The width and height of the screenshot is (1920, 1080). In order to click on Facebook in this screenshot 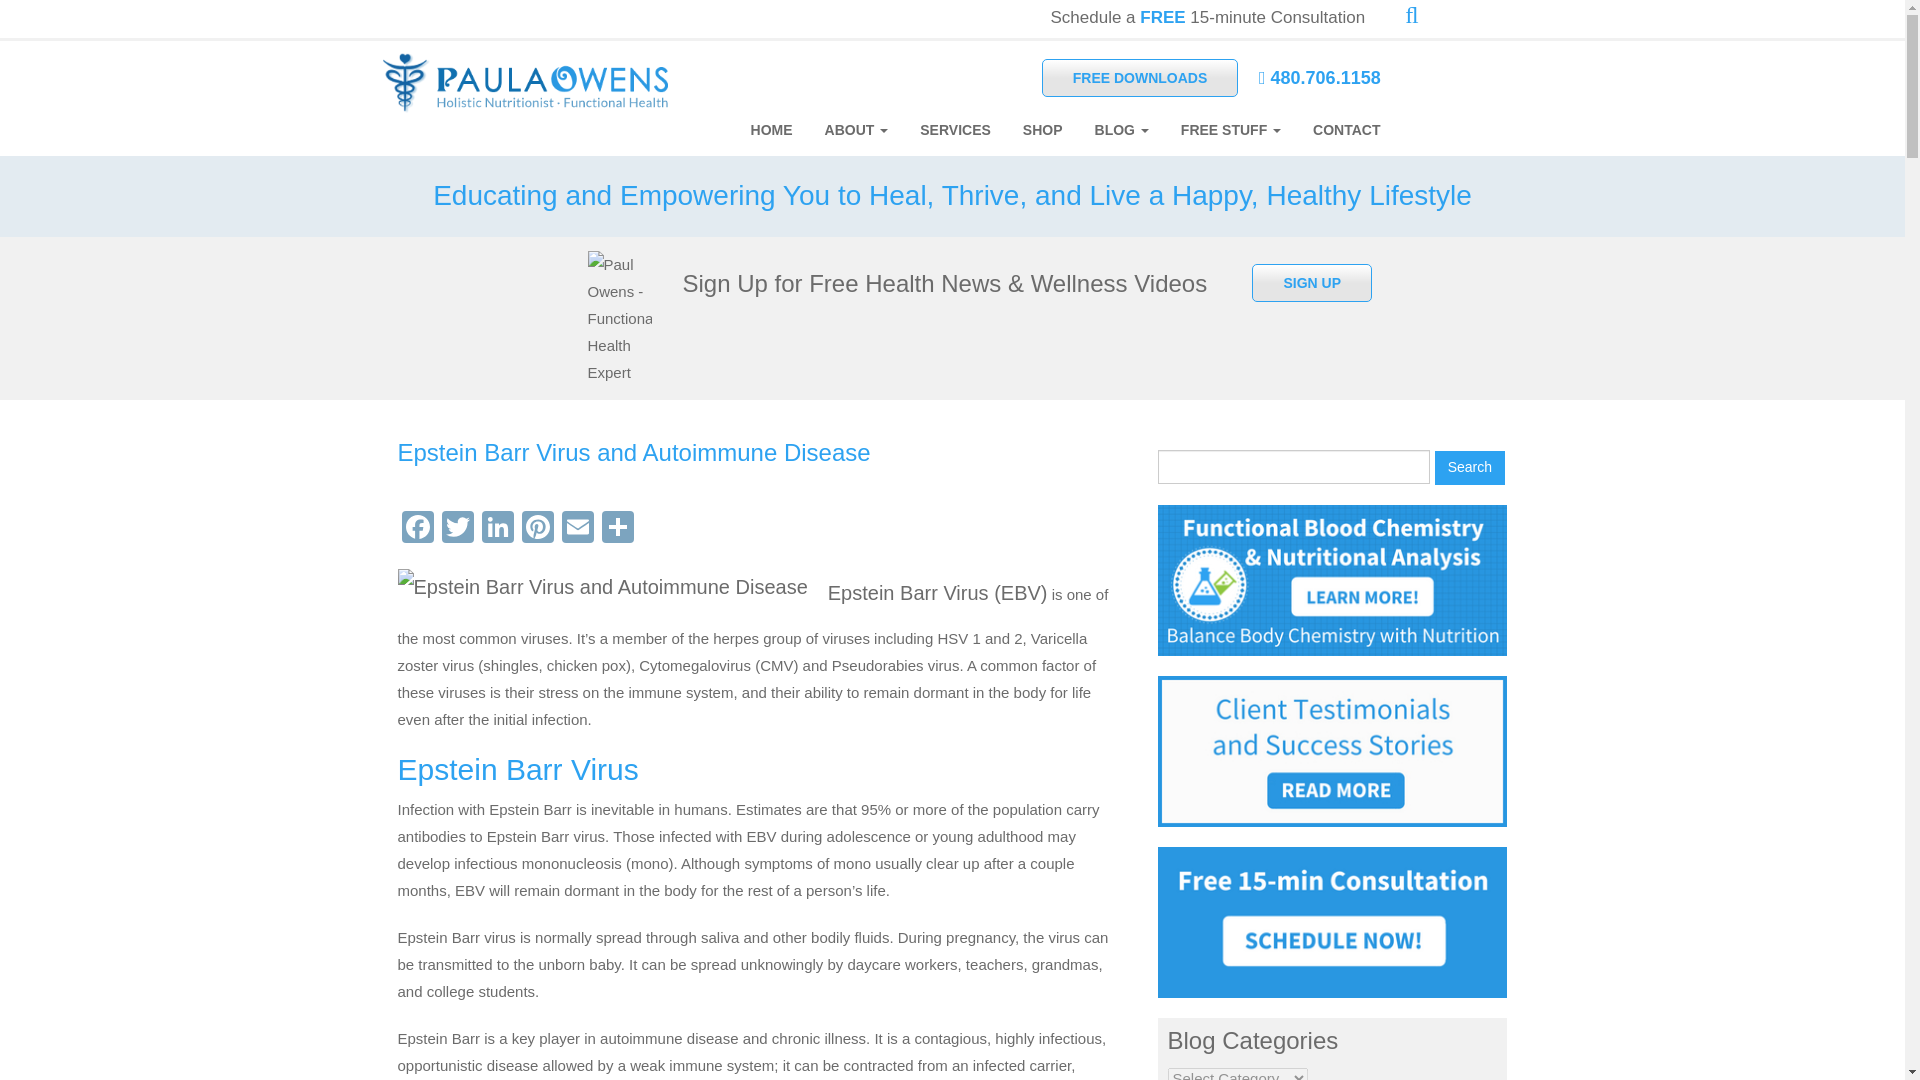, I will do `click(417, 528)`.